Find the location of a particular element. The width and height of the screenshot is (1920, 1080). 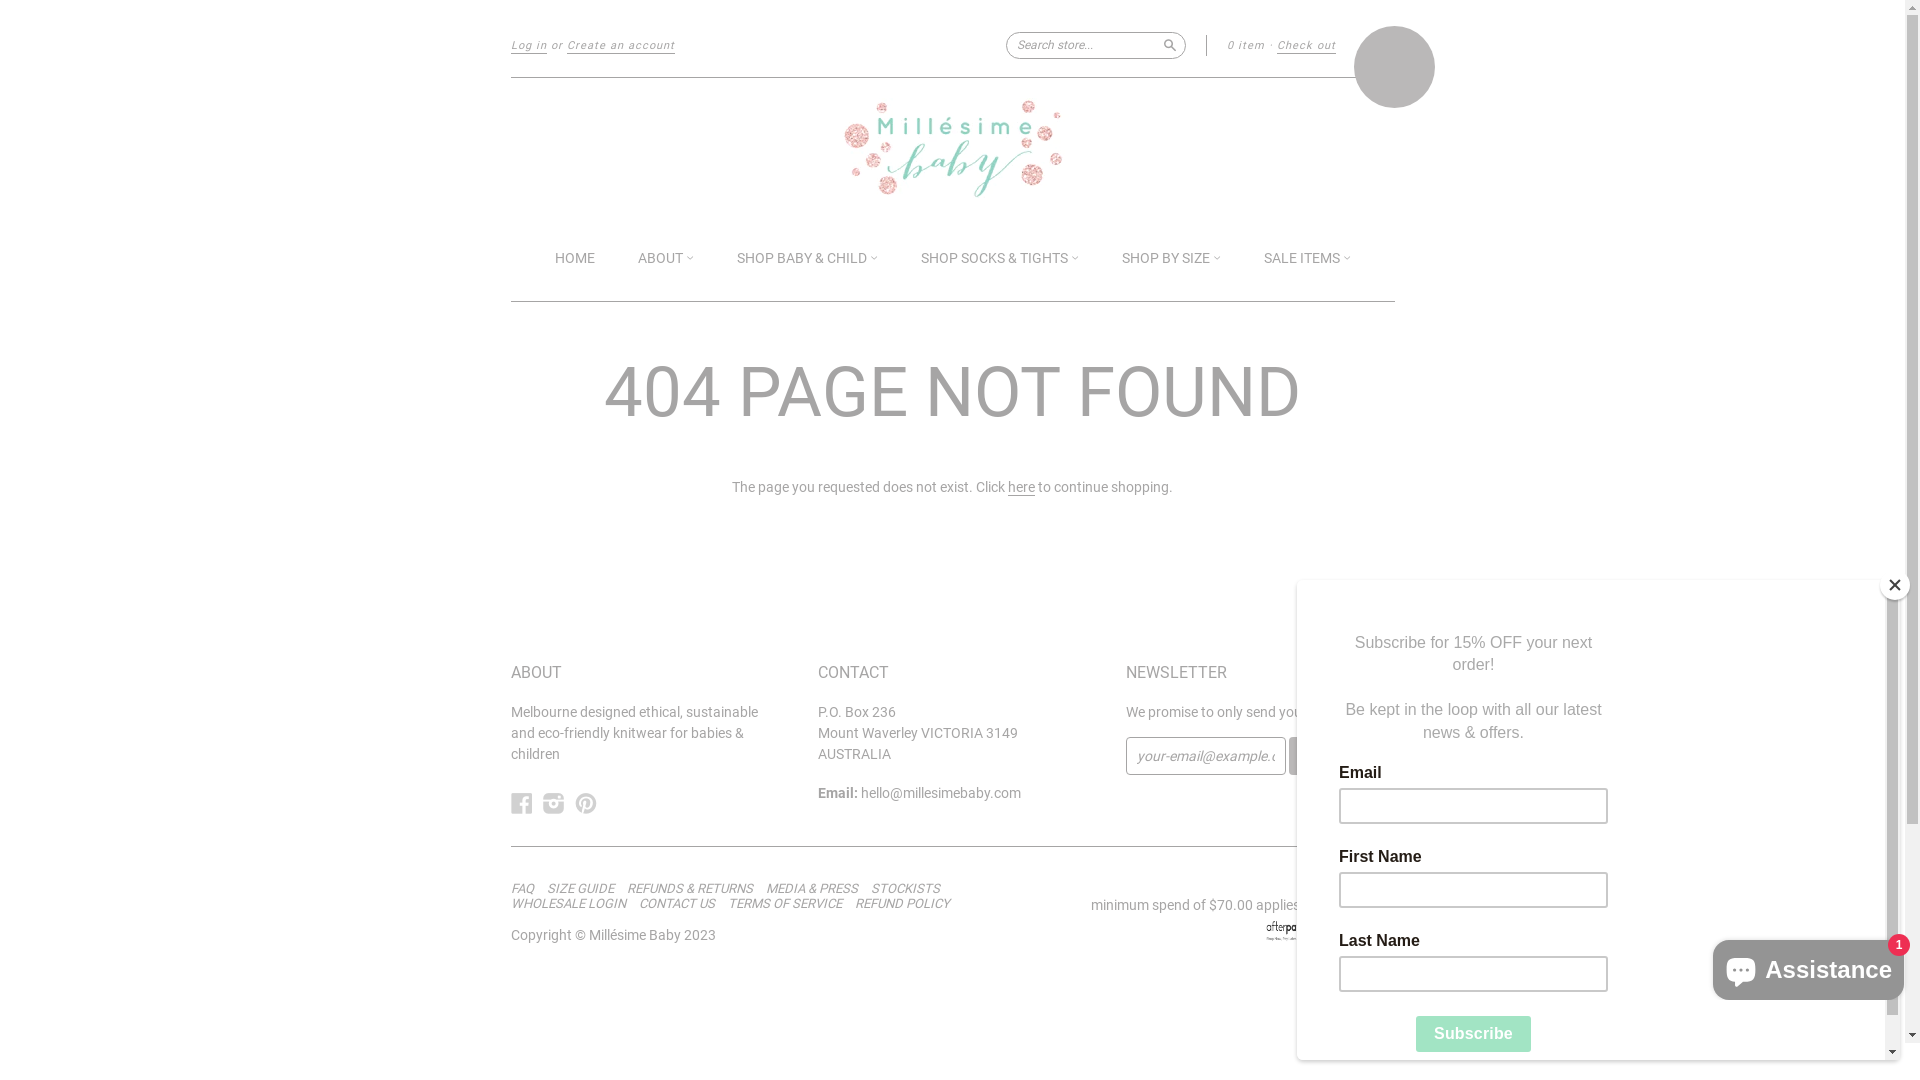

FAQ is located at coordinates (526, 889).